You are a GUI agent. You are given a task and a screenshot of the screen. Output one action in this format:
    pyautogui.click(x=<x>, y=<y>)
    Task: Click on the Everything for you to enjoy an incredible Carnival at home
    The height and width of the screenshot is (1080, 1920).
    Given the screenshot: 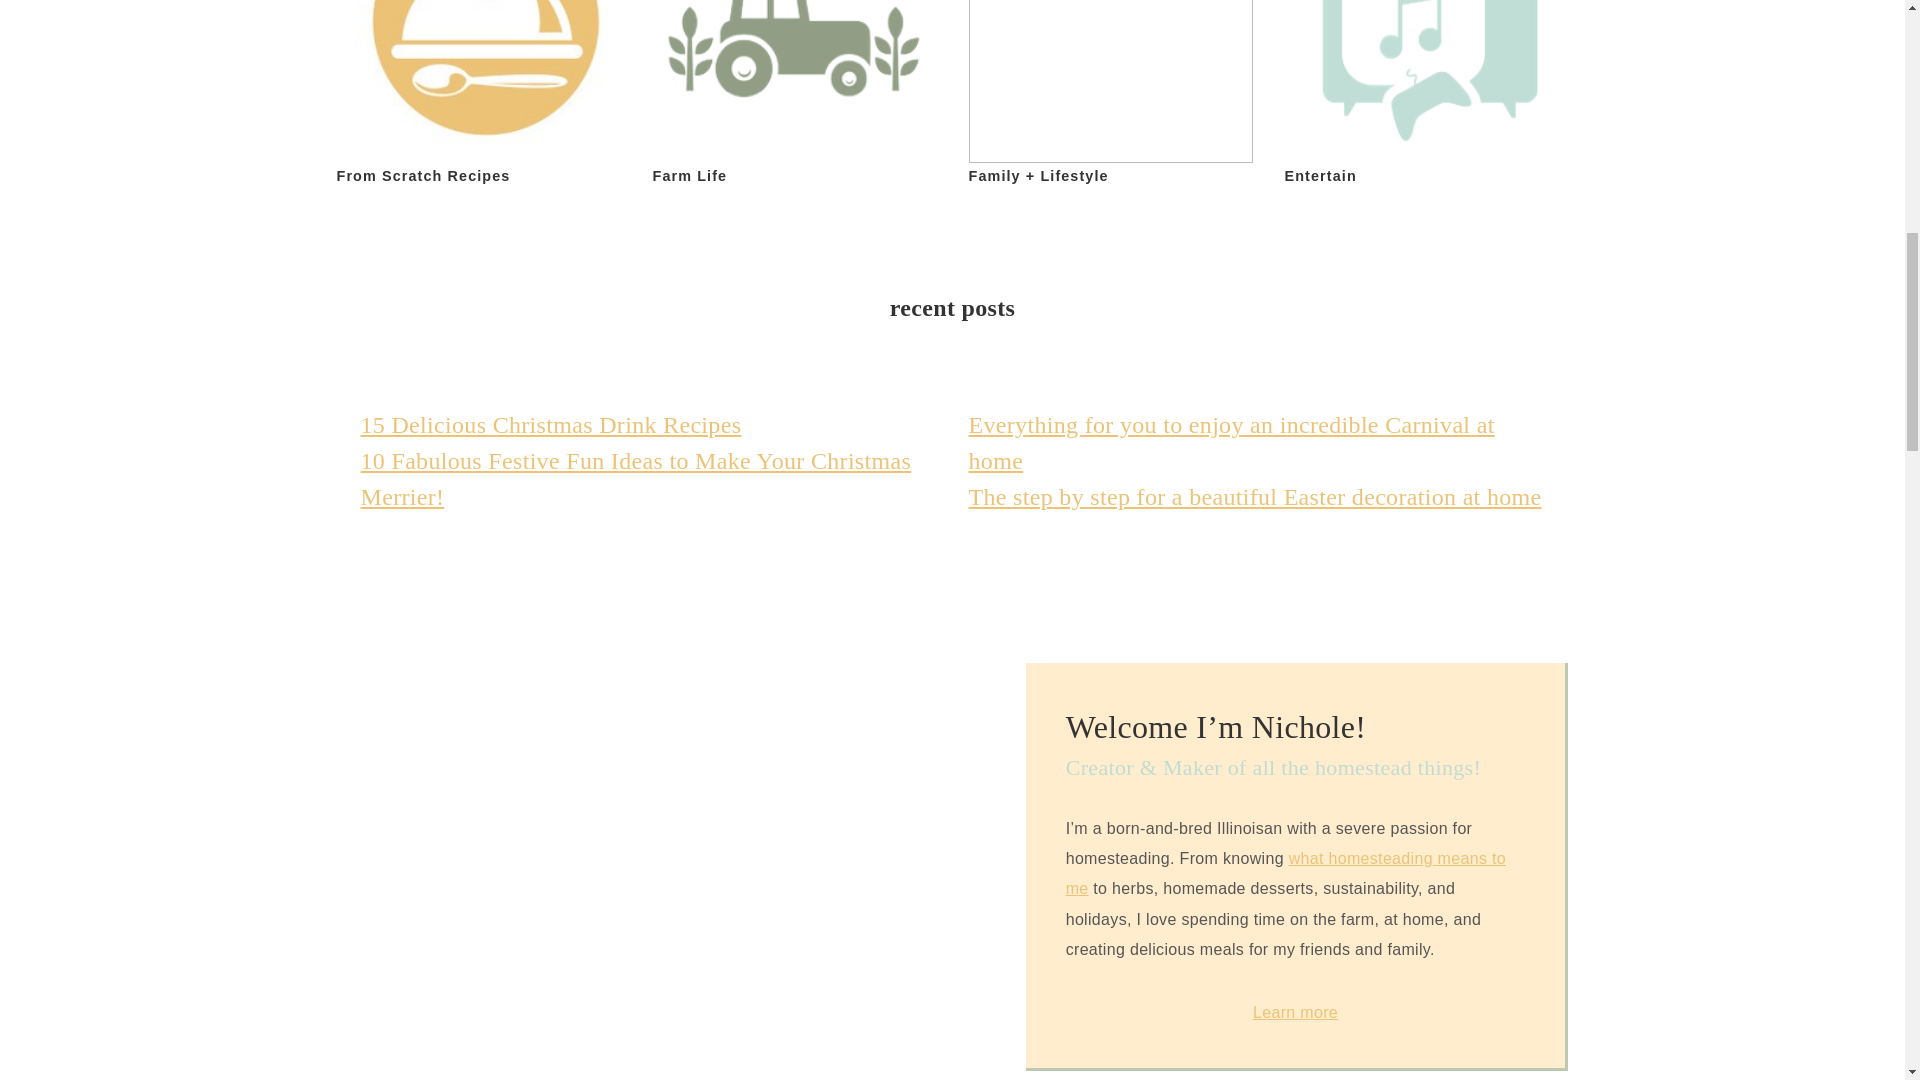 What is the action you would take?
    pyautogui.click(x=1230, y=442)
    